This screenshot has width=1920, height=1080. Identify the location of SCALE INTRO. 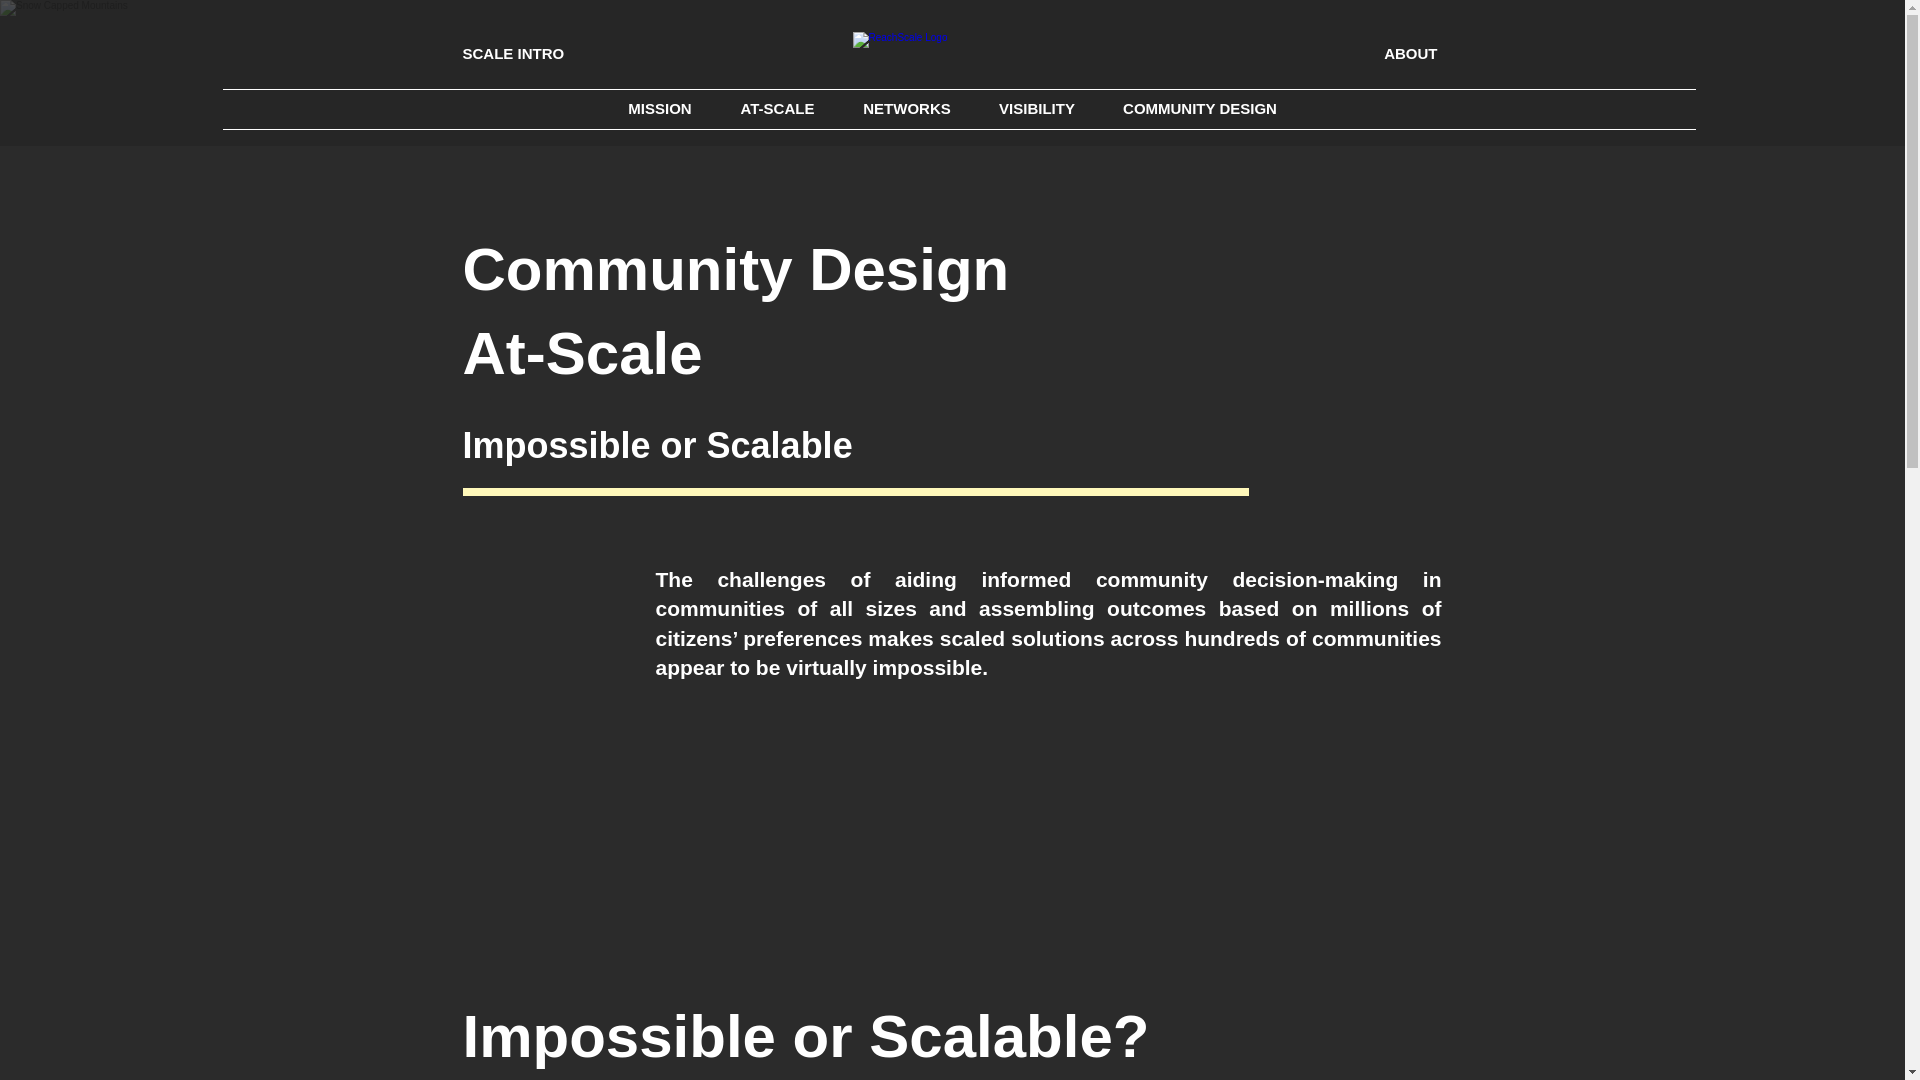
(566, 52).